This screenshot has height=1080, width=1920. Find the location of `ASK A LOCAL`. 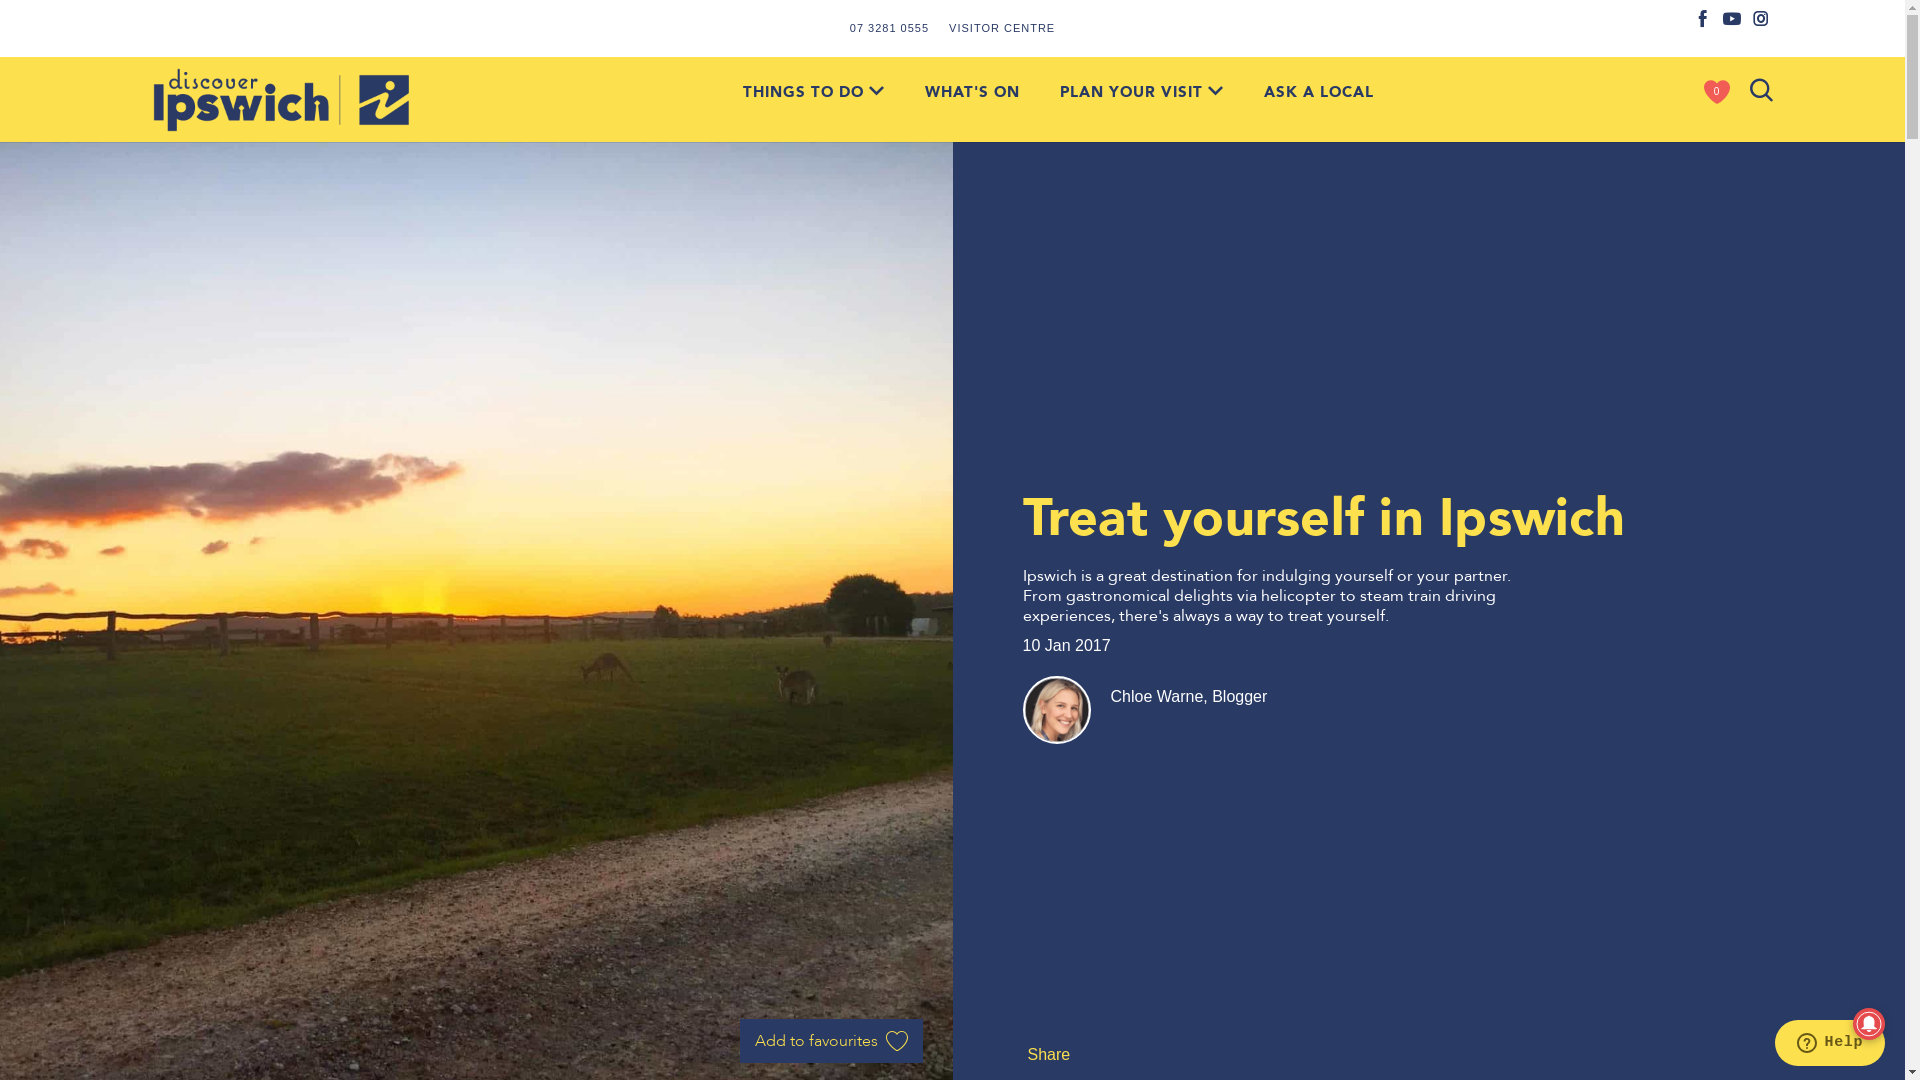

ASK A LOCAL is located at coordinates (1319, 92).